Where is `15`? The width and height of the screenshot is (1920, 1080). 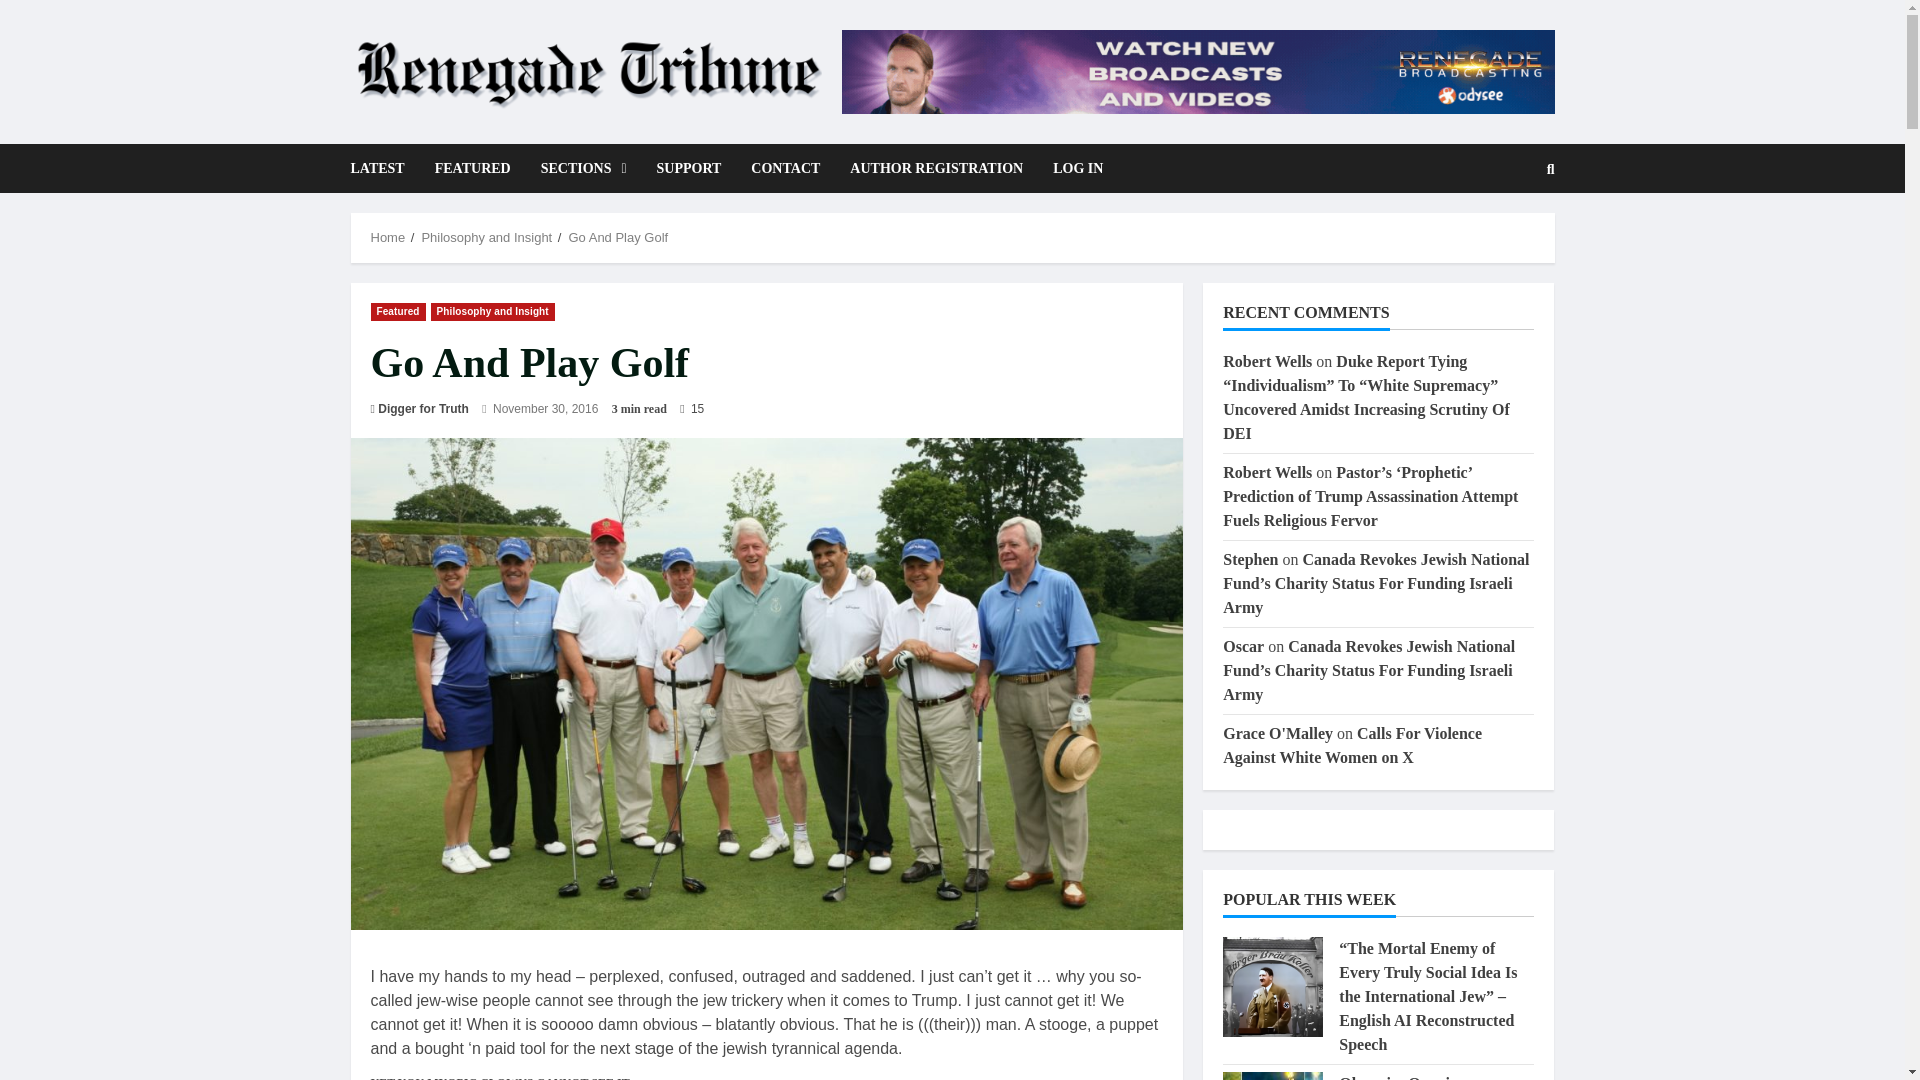 15 is located at coordinates (692, 408).